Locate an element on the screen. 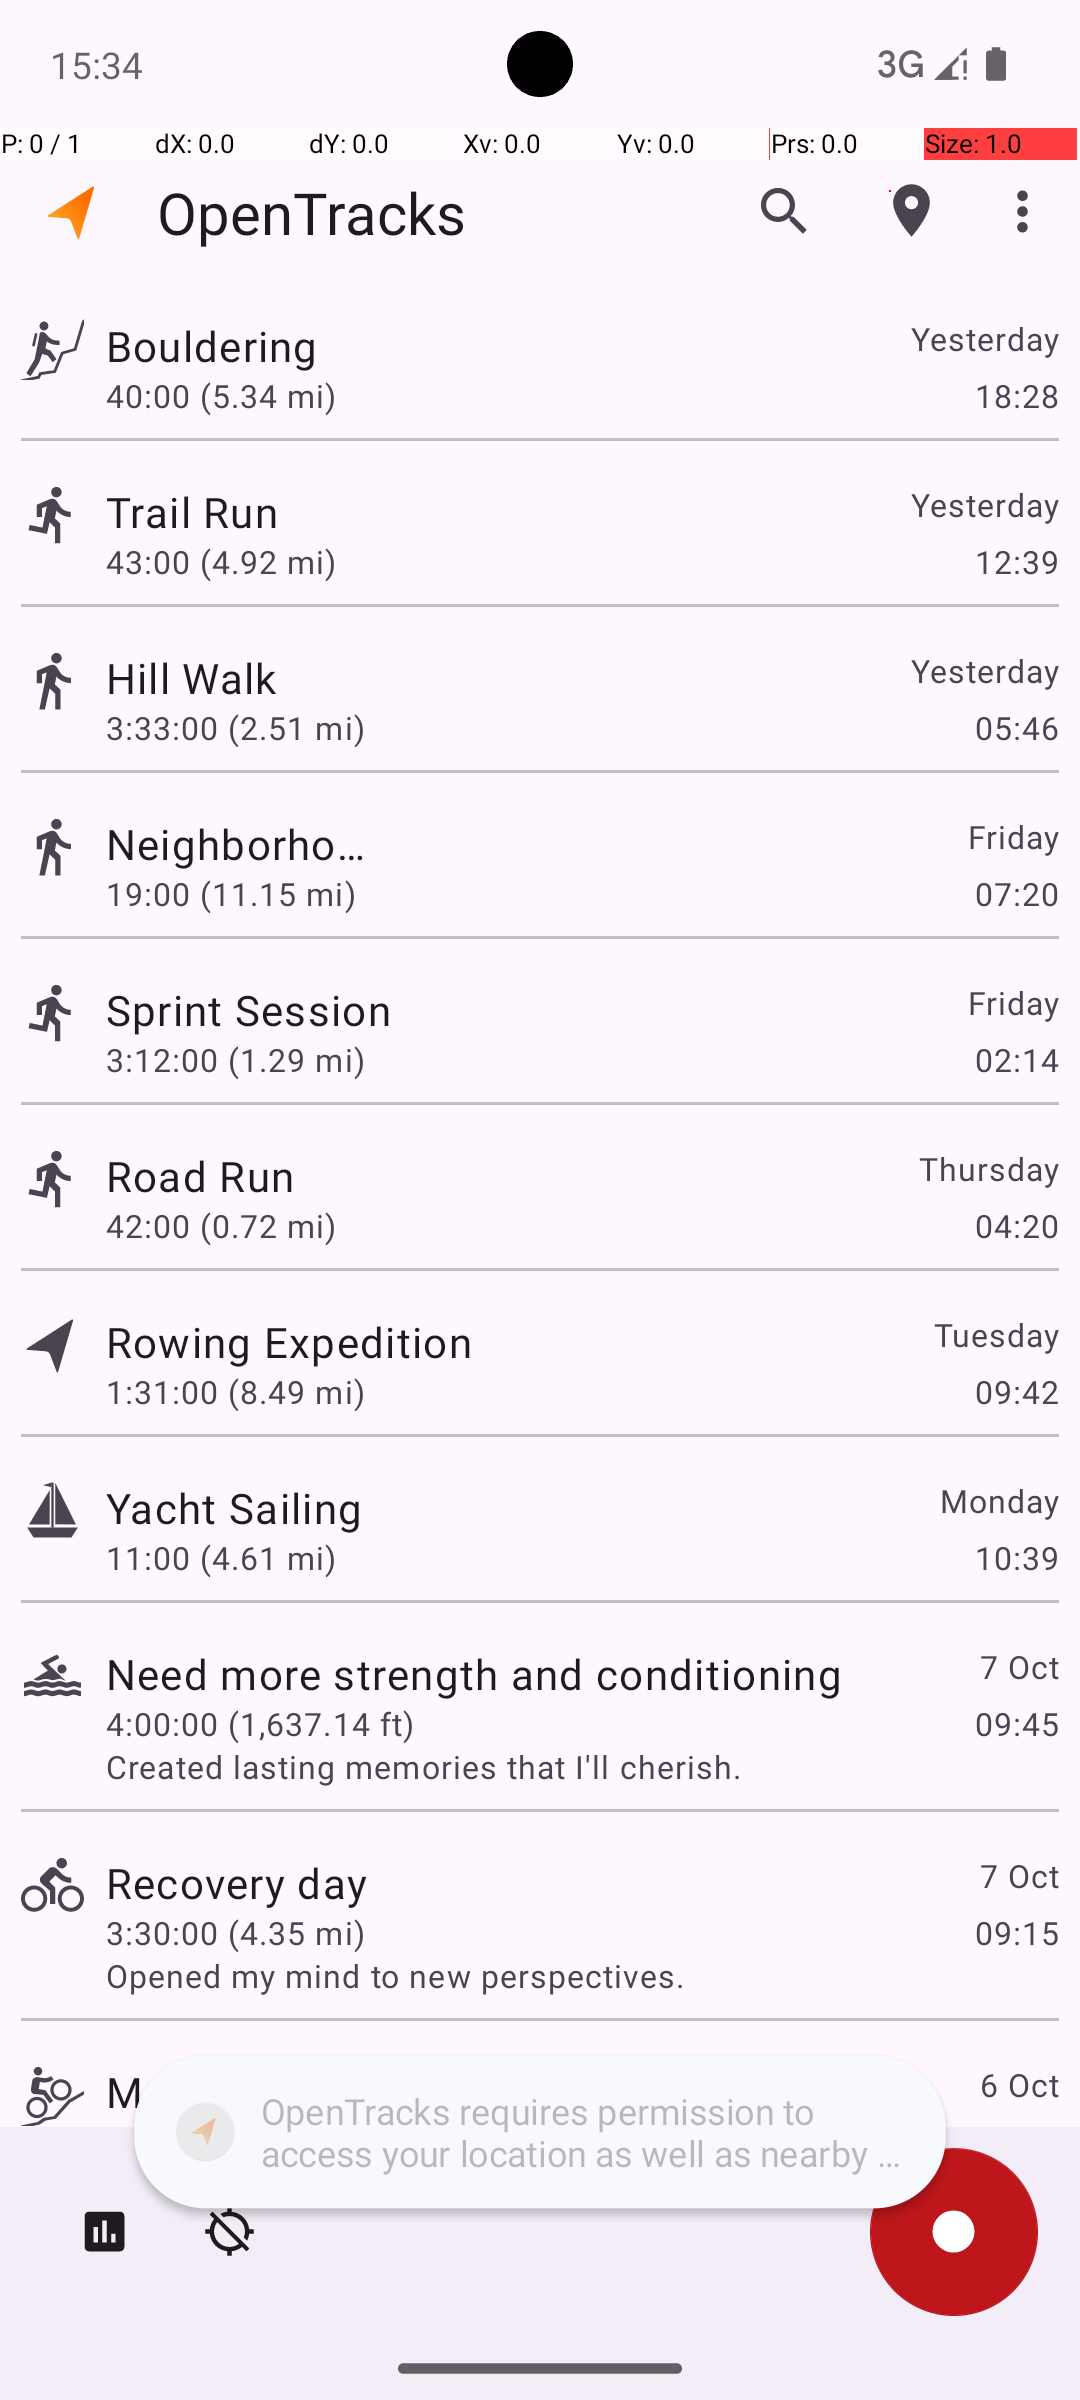 The width and height of the screenshot is (1080, 2400). 3:33:00 (2.51 mi) is located at coordinates (260, 728).